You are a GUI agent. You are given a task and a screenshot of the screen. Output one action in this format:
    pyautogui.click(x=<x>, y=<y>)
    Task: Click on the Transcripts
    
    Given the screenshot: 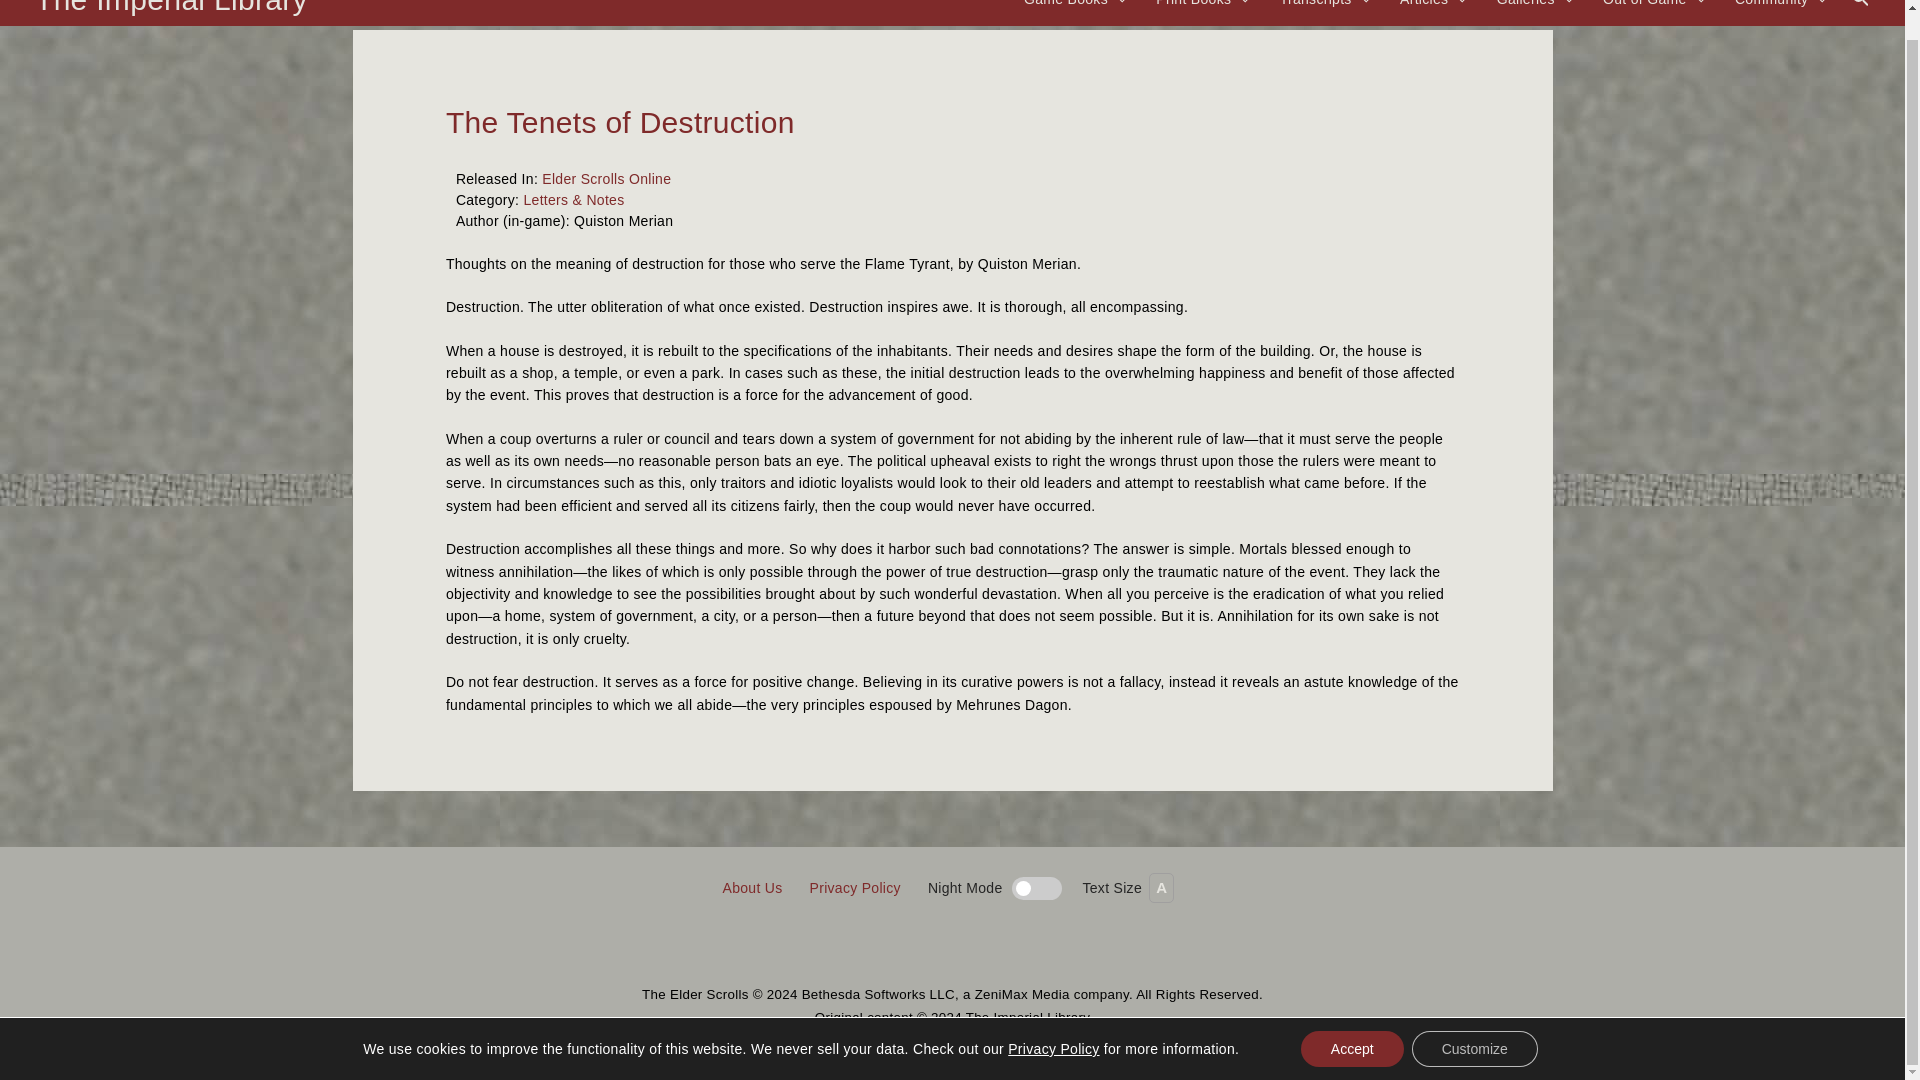 What is the action you would take?
    pyautogui.click(x=1324, y=12)
    